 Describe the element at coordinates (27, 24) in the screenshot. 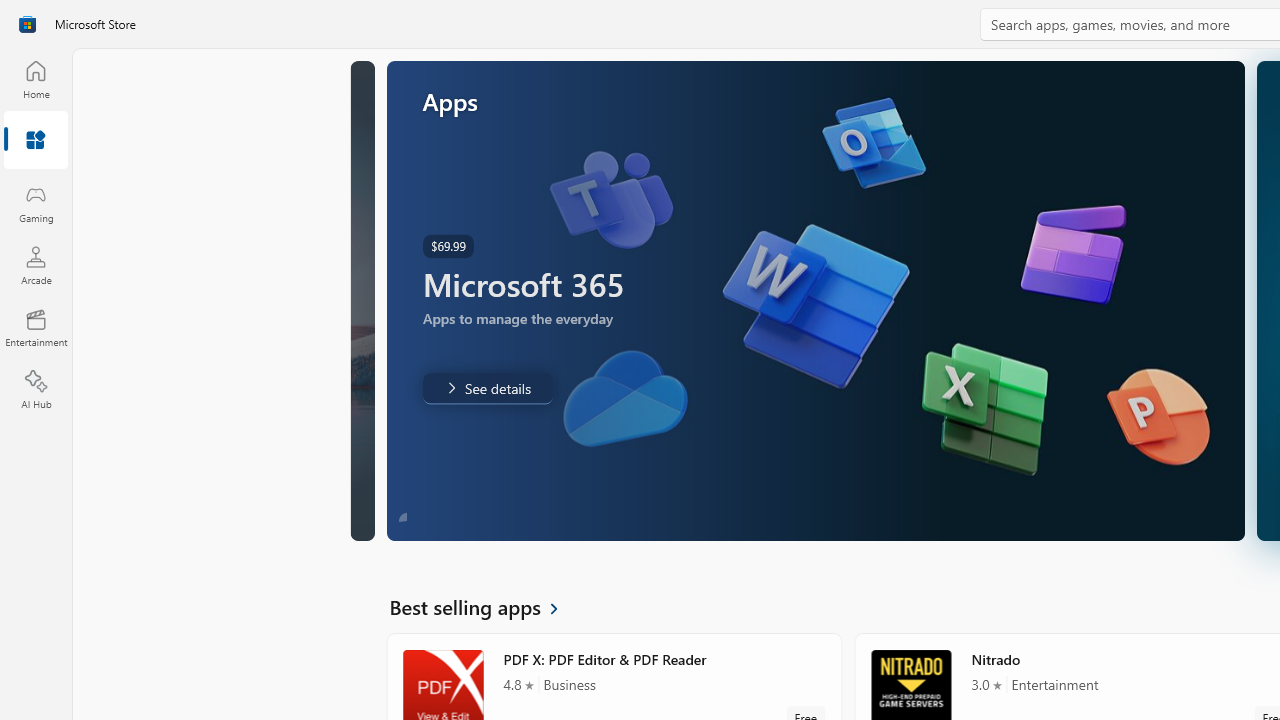

I see `Class: Image` at that location.